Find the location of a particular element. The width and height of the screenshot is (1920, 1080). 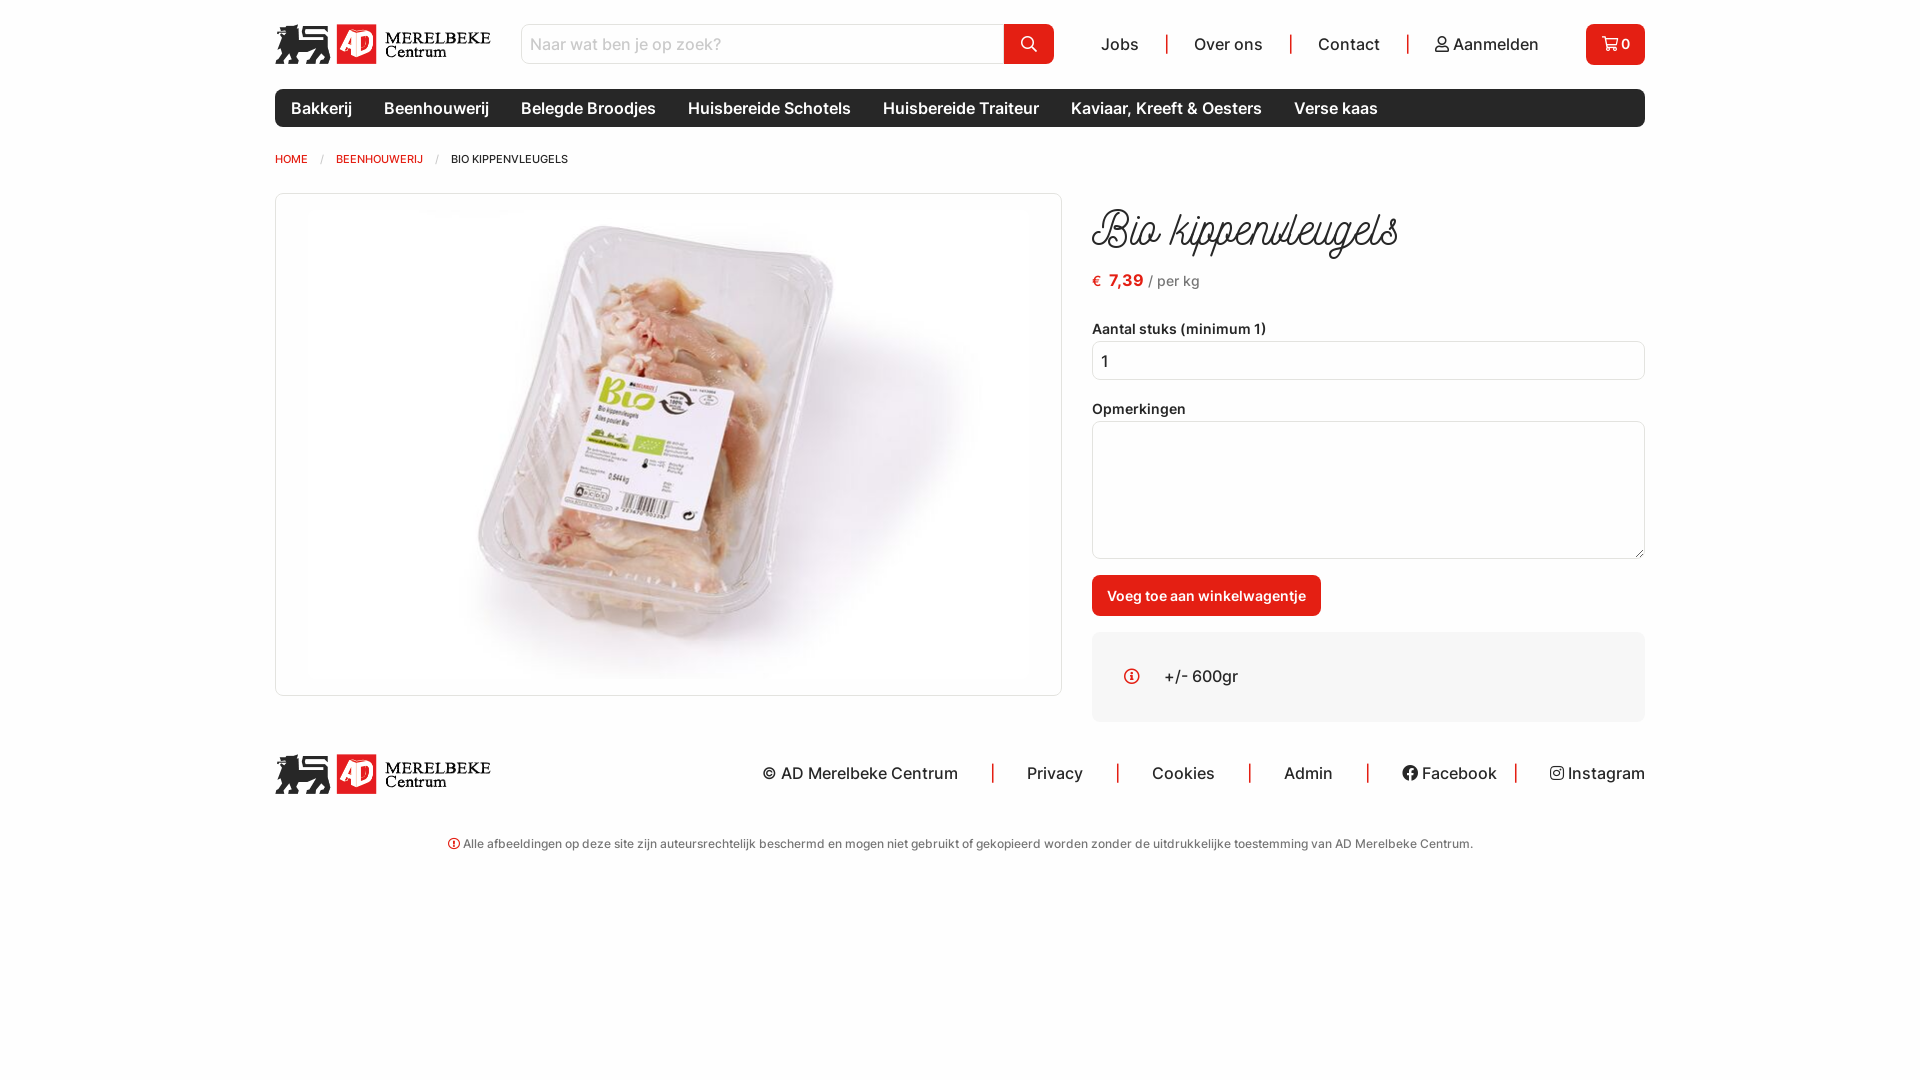

Privacy is located at coordinates (1055, 773).